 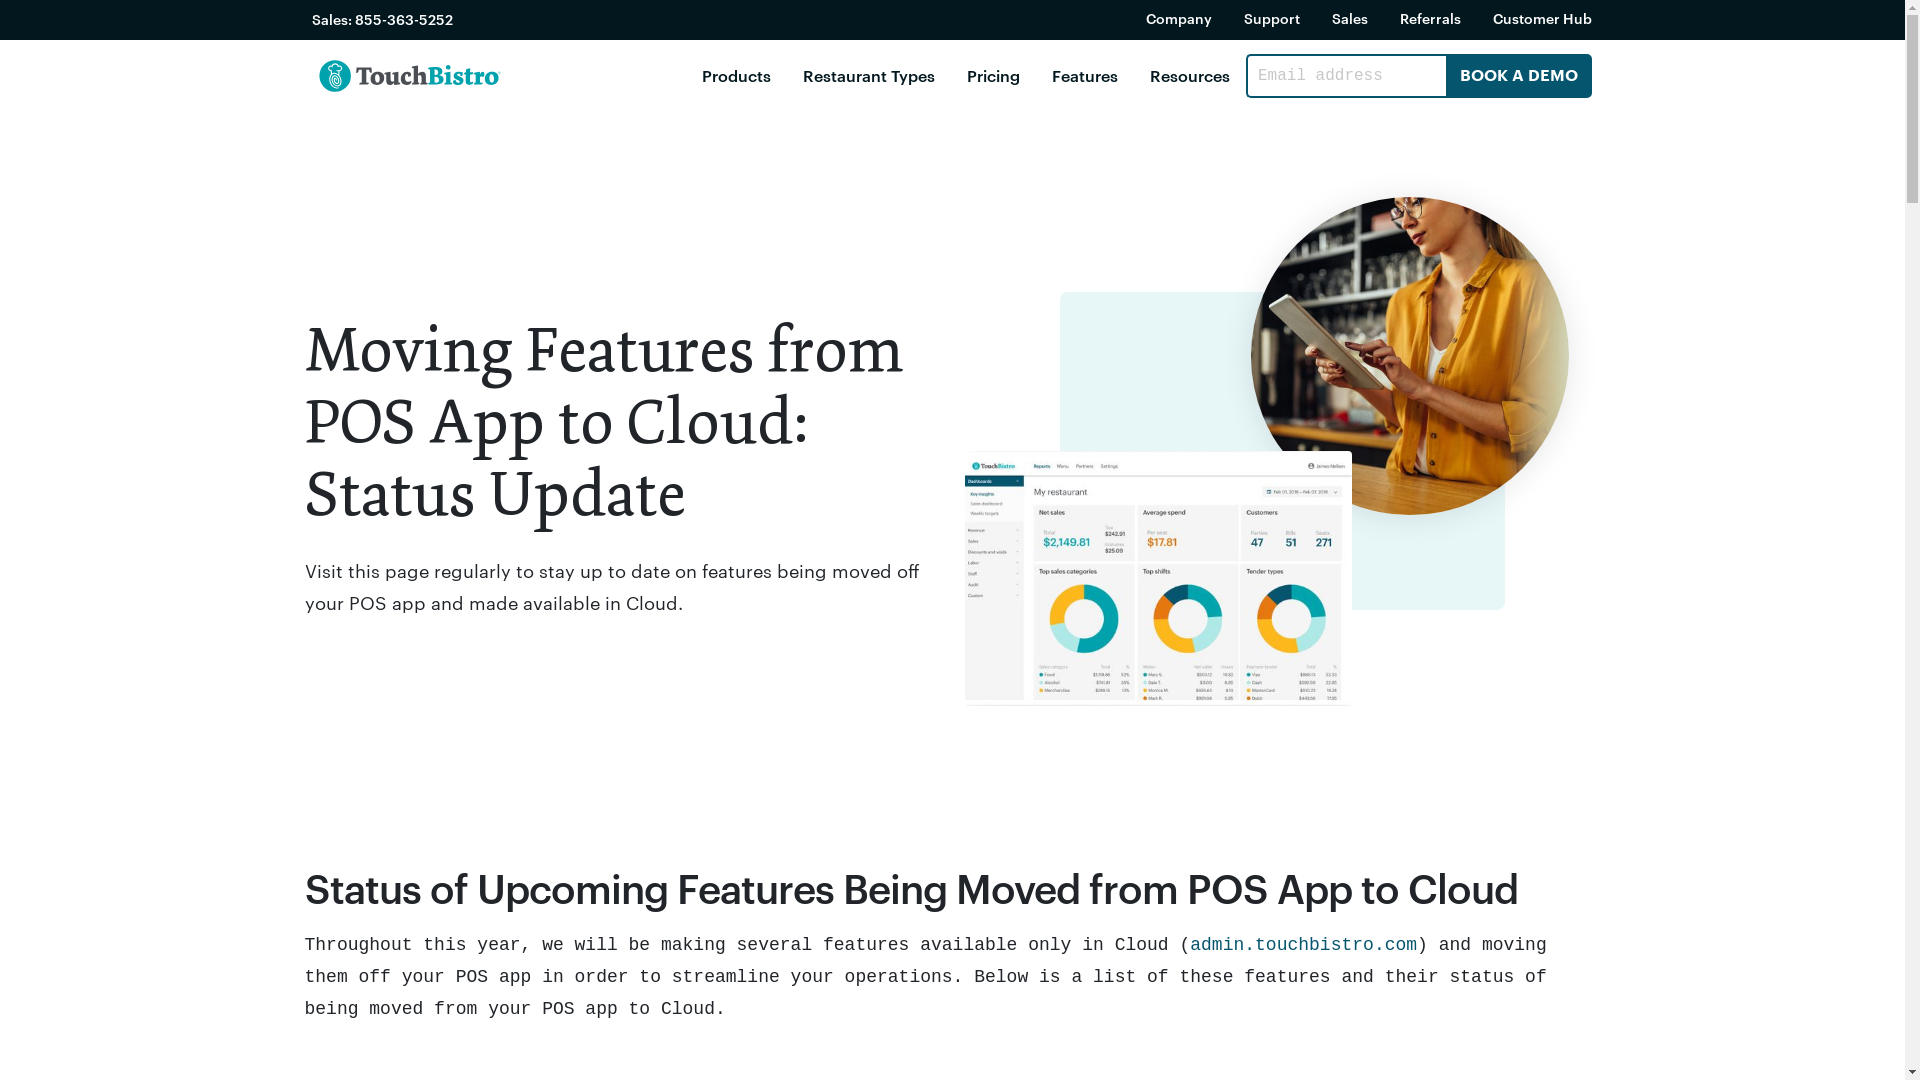 I want to click on Company, so click(x=1179, y=18).